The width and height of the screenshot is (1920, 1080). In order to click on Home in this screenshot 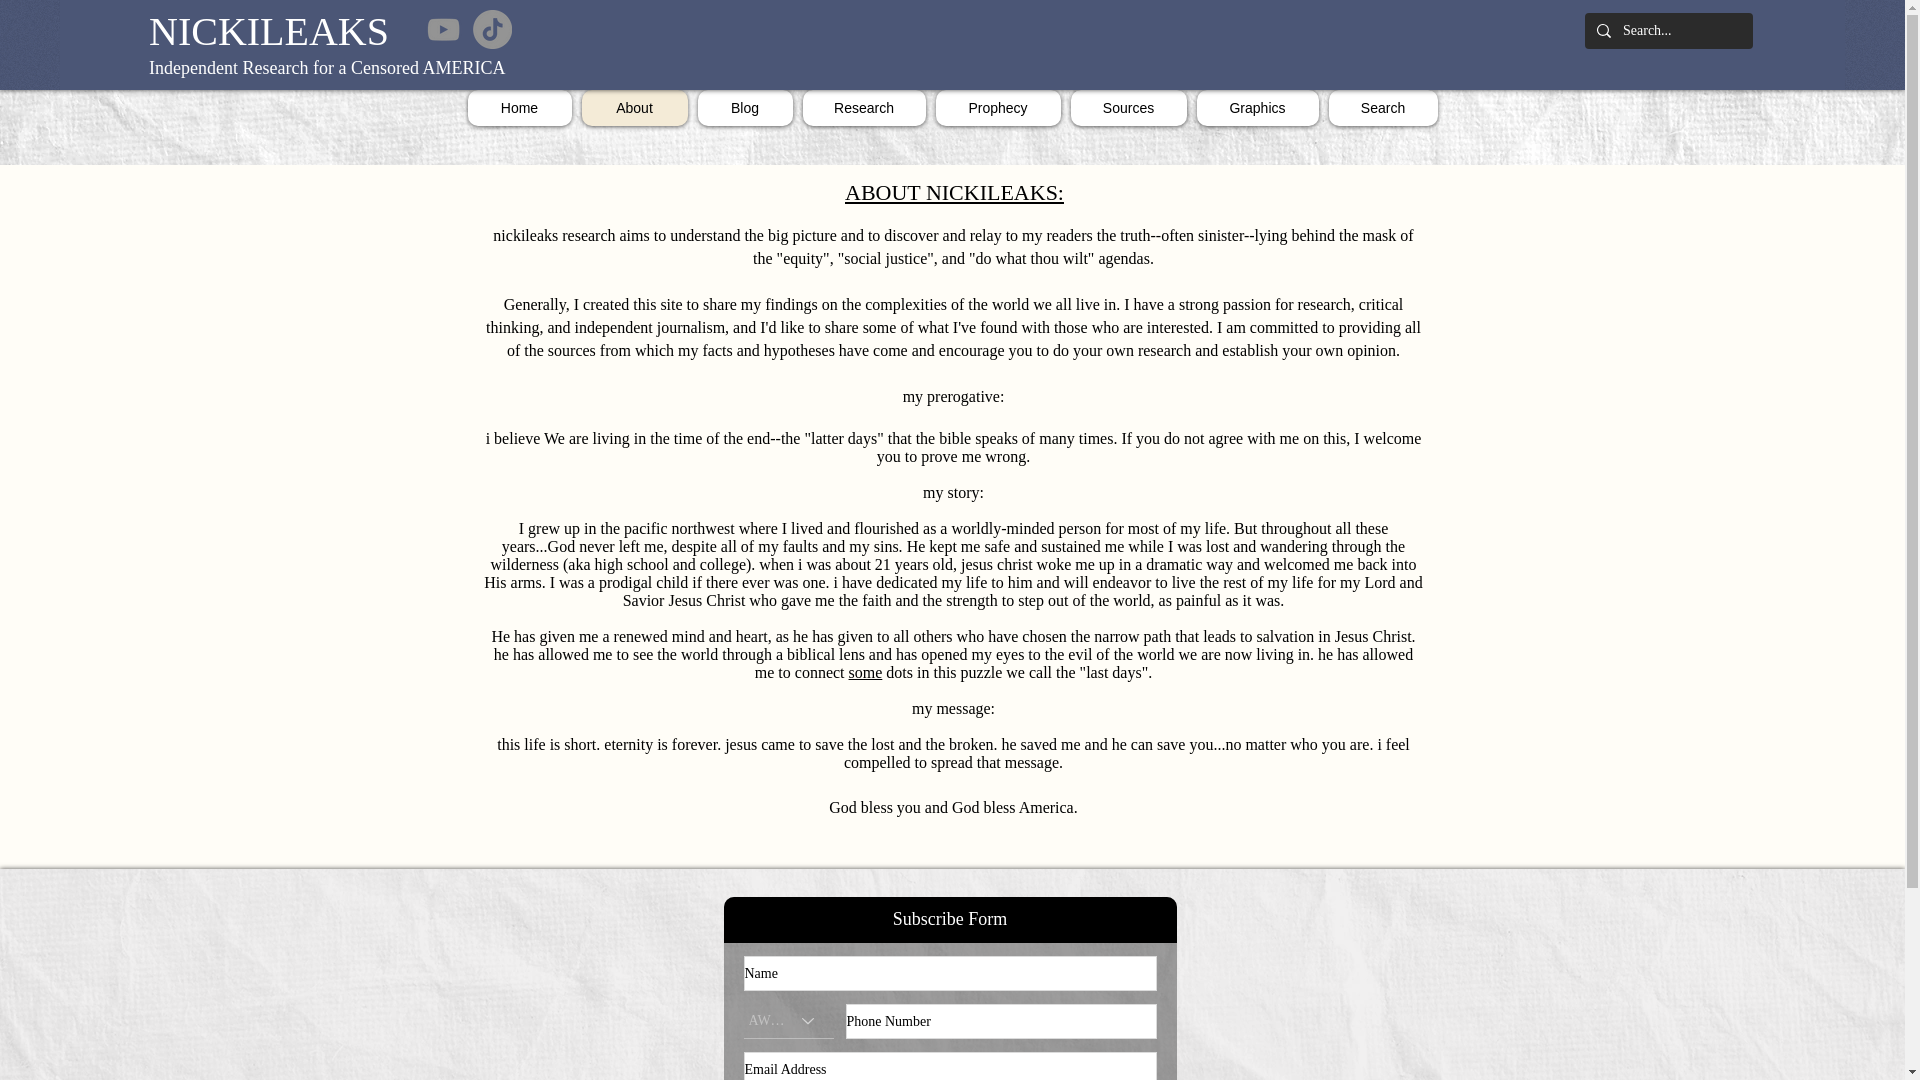, I will do `click(520, 108)`.